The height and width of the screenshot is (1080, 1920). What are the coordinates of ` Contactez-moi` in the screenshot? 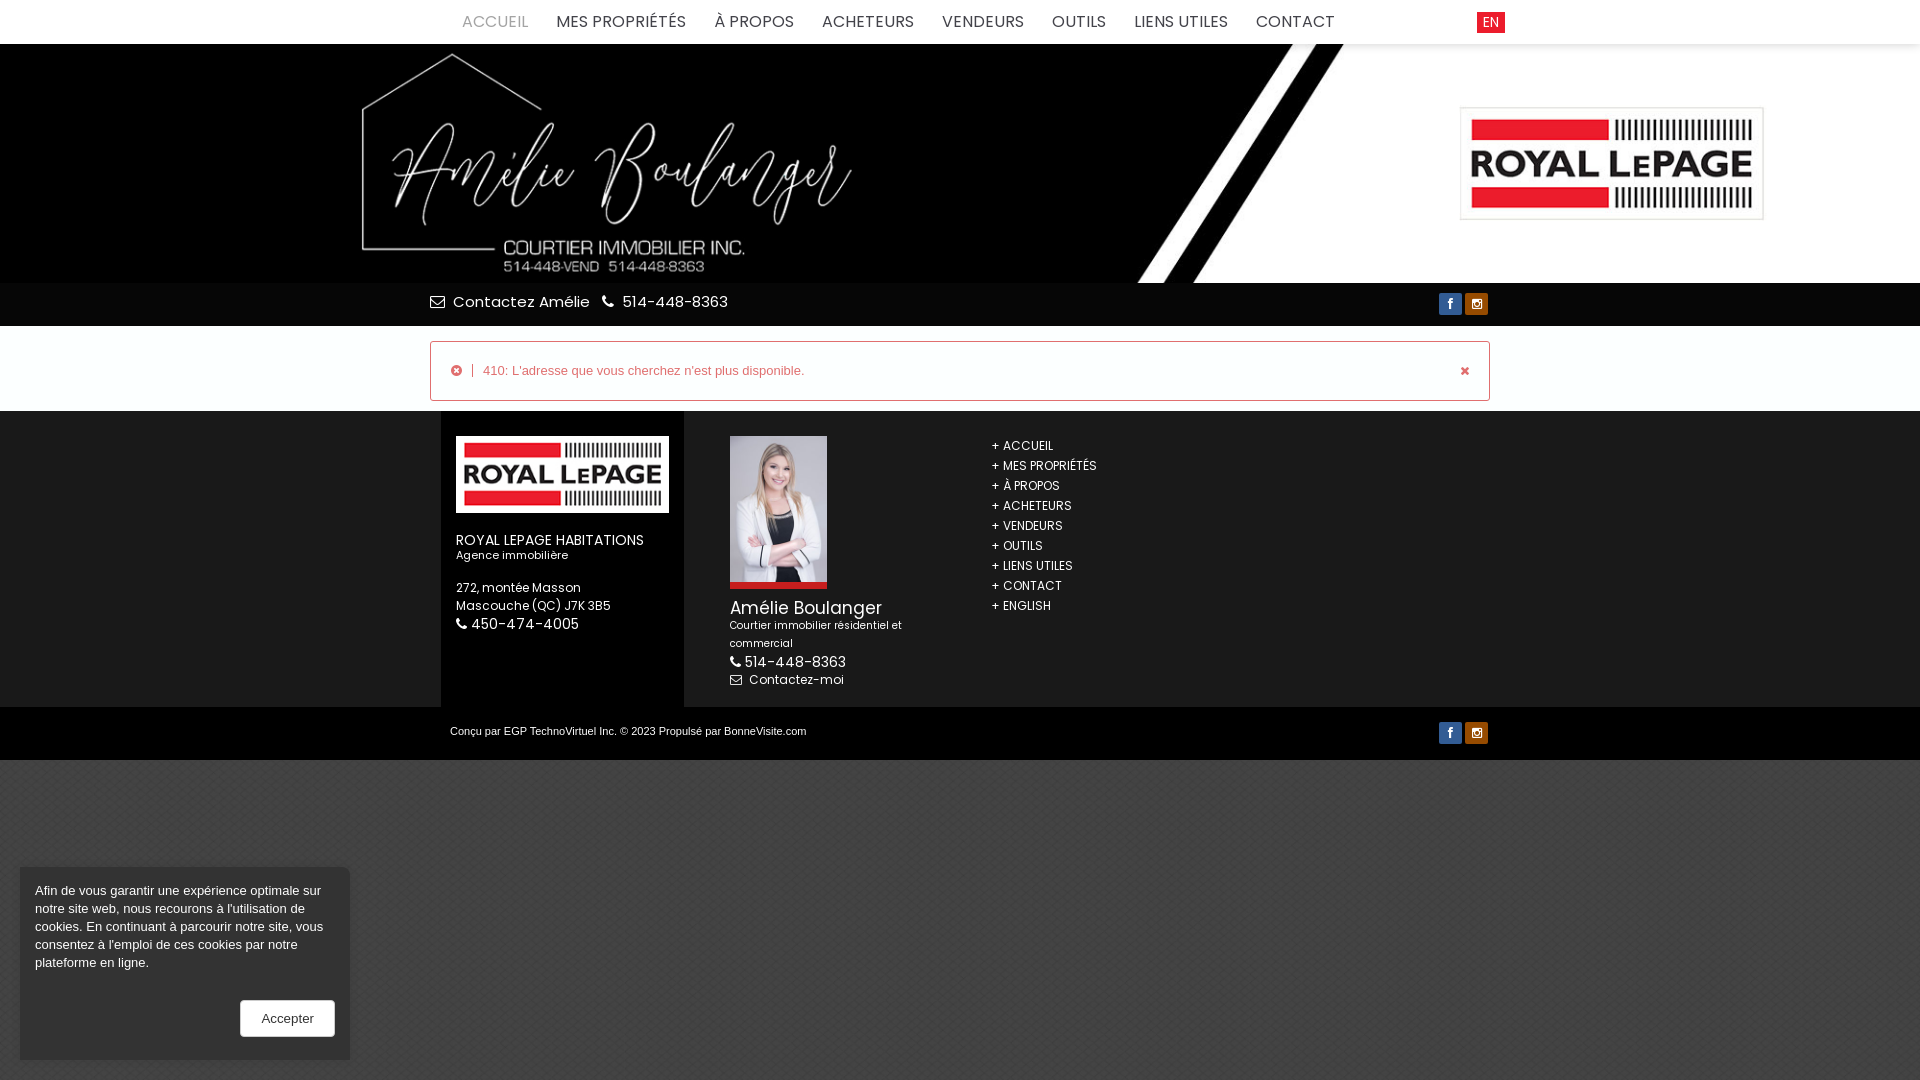 It's located at (787, 680).